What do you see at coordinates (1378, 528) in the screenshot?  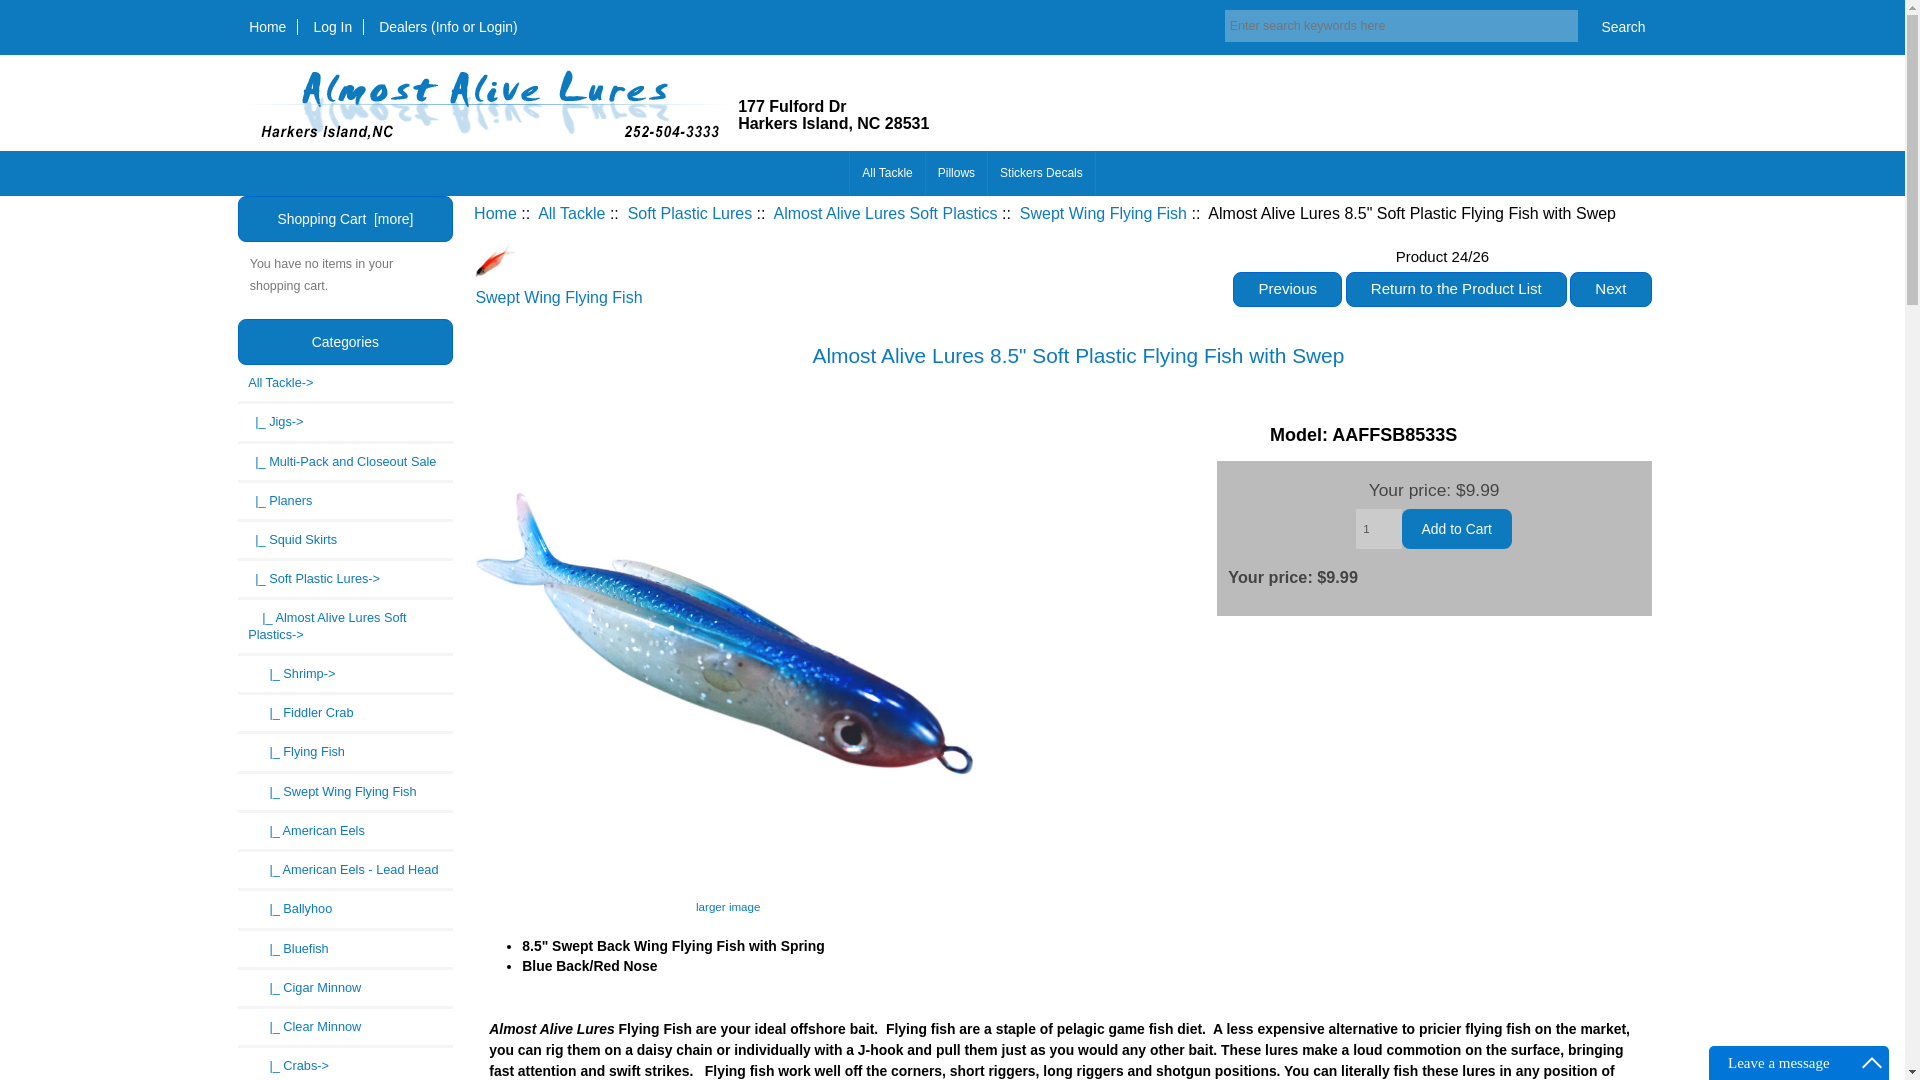 I see `1` at bounding box center [1378, 528].